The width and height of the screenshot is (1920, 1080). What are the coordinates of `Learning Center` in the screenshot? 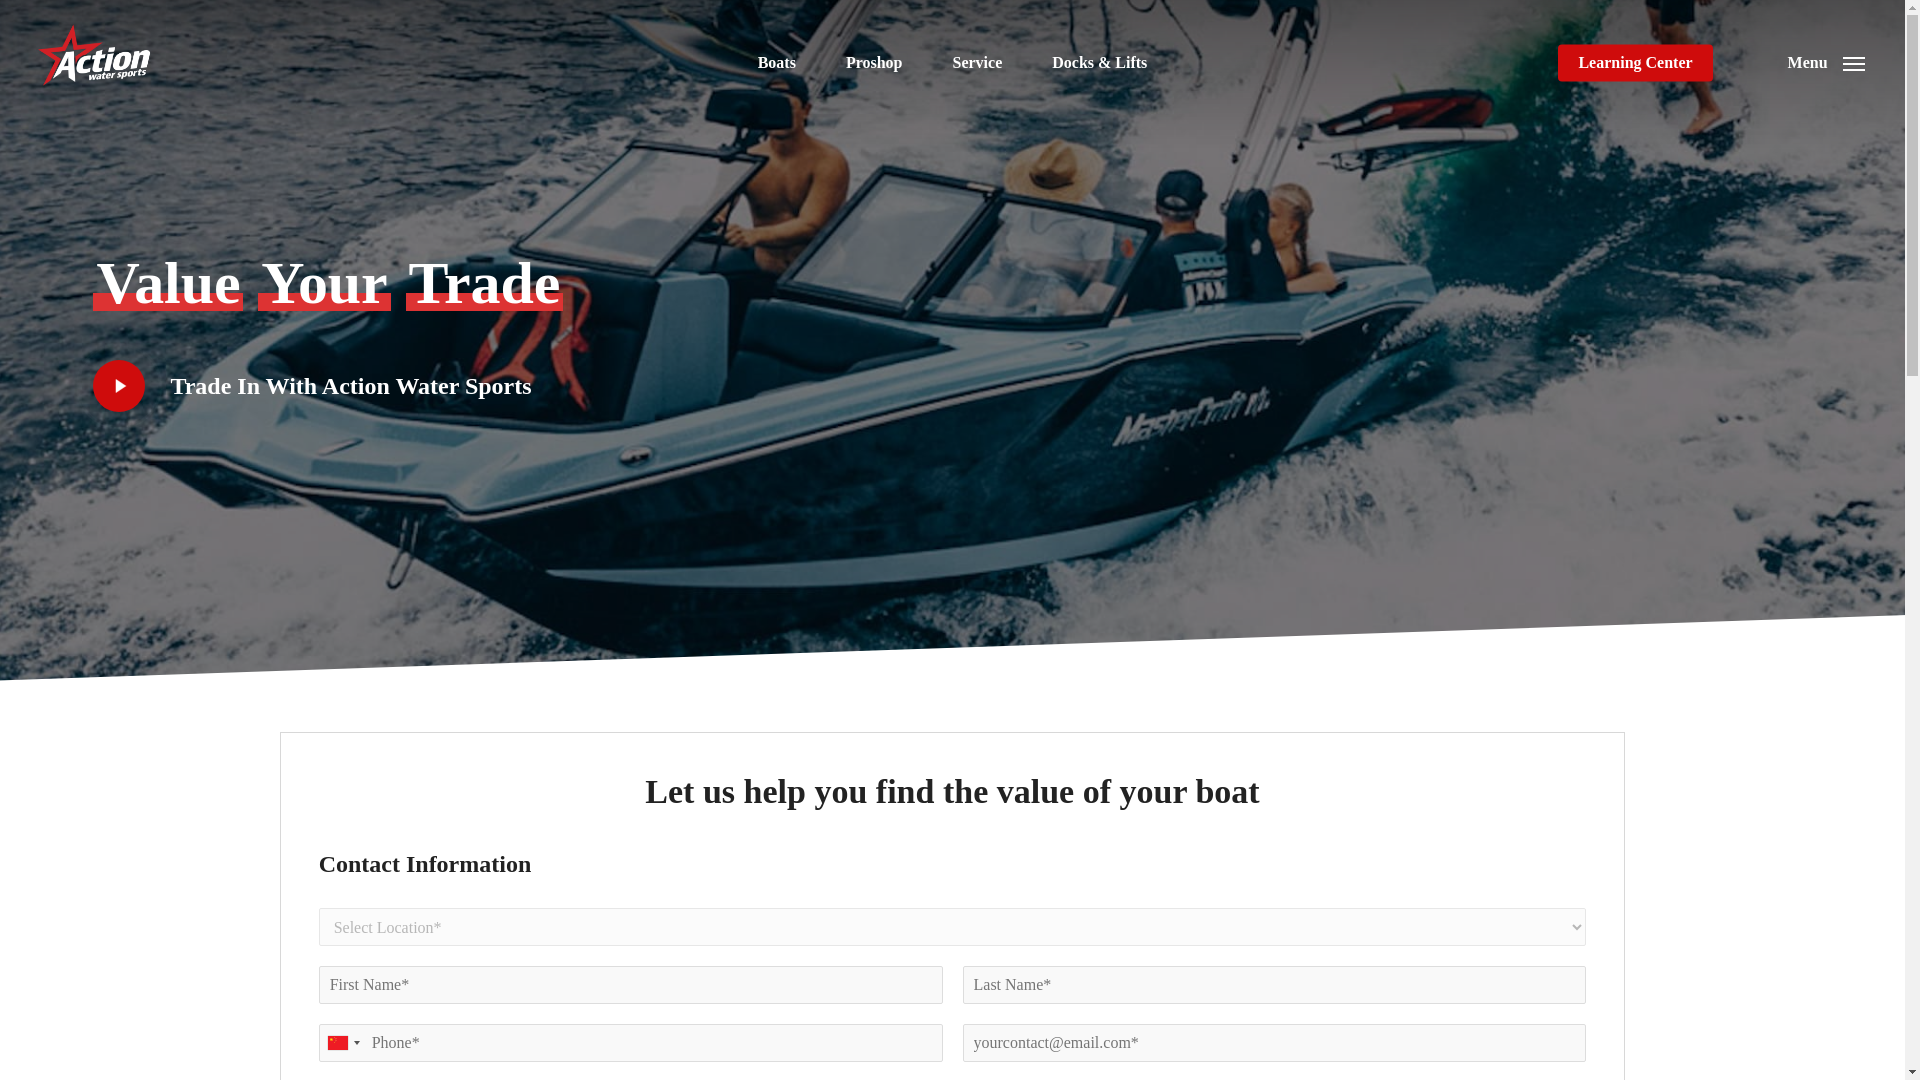 It's located at (1634, 62).